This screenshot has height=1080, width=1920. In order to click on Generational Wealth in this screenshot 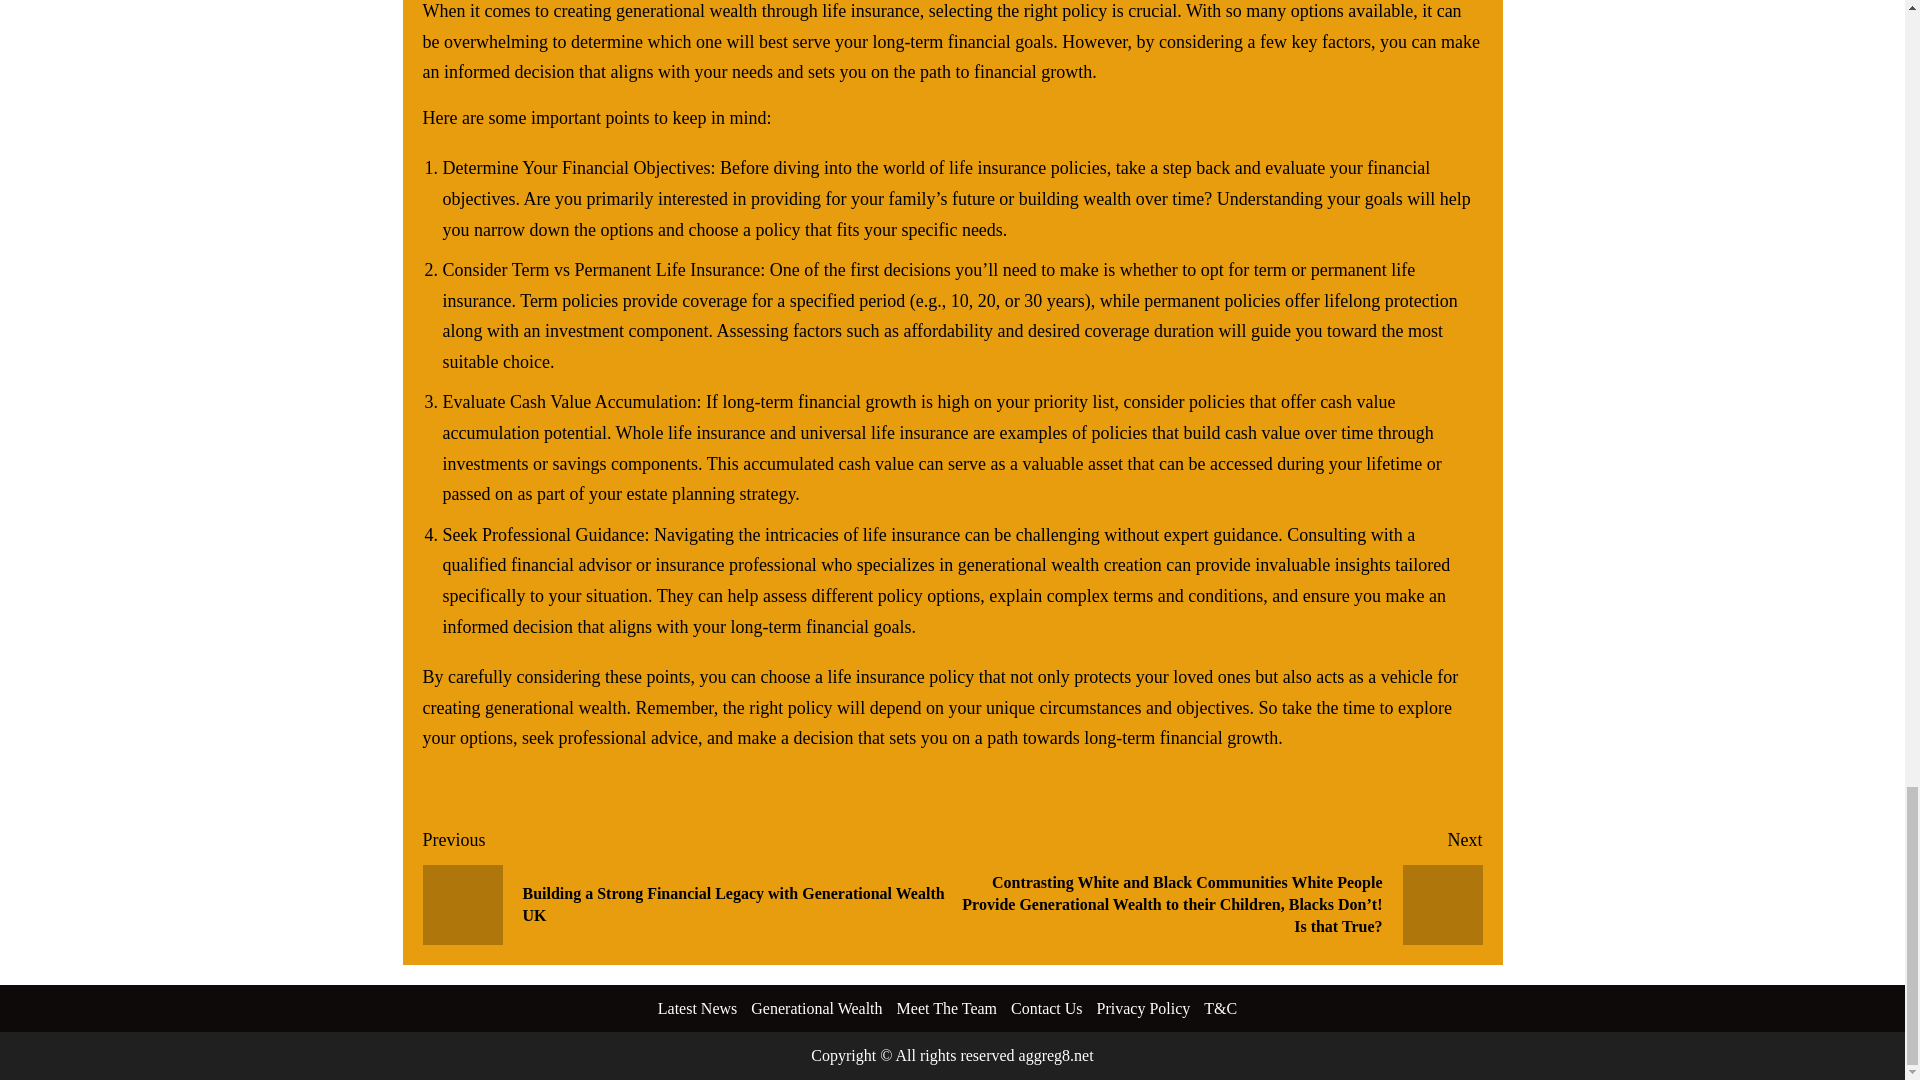, I will do `click(816, 1008)`.